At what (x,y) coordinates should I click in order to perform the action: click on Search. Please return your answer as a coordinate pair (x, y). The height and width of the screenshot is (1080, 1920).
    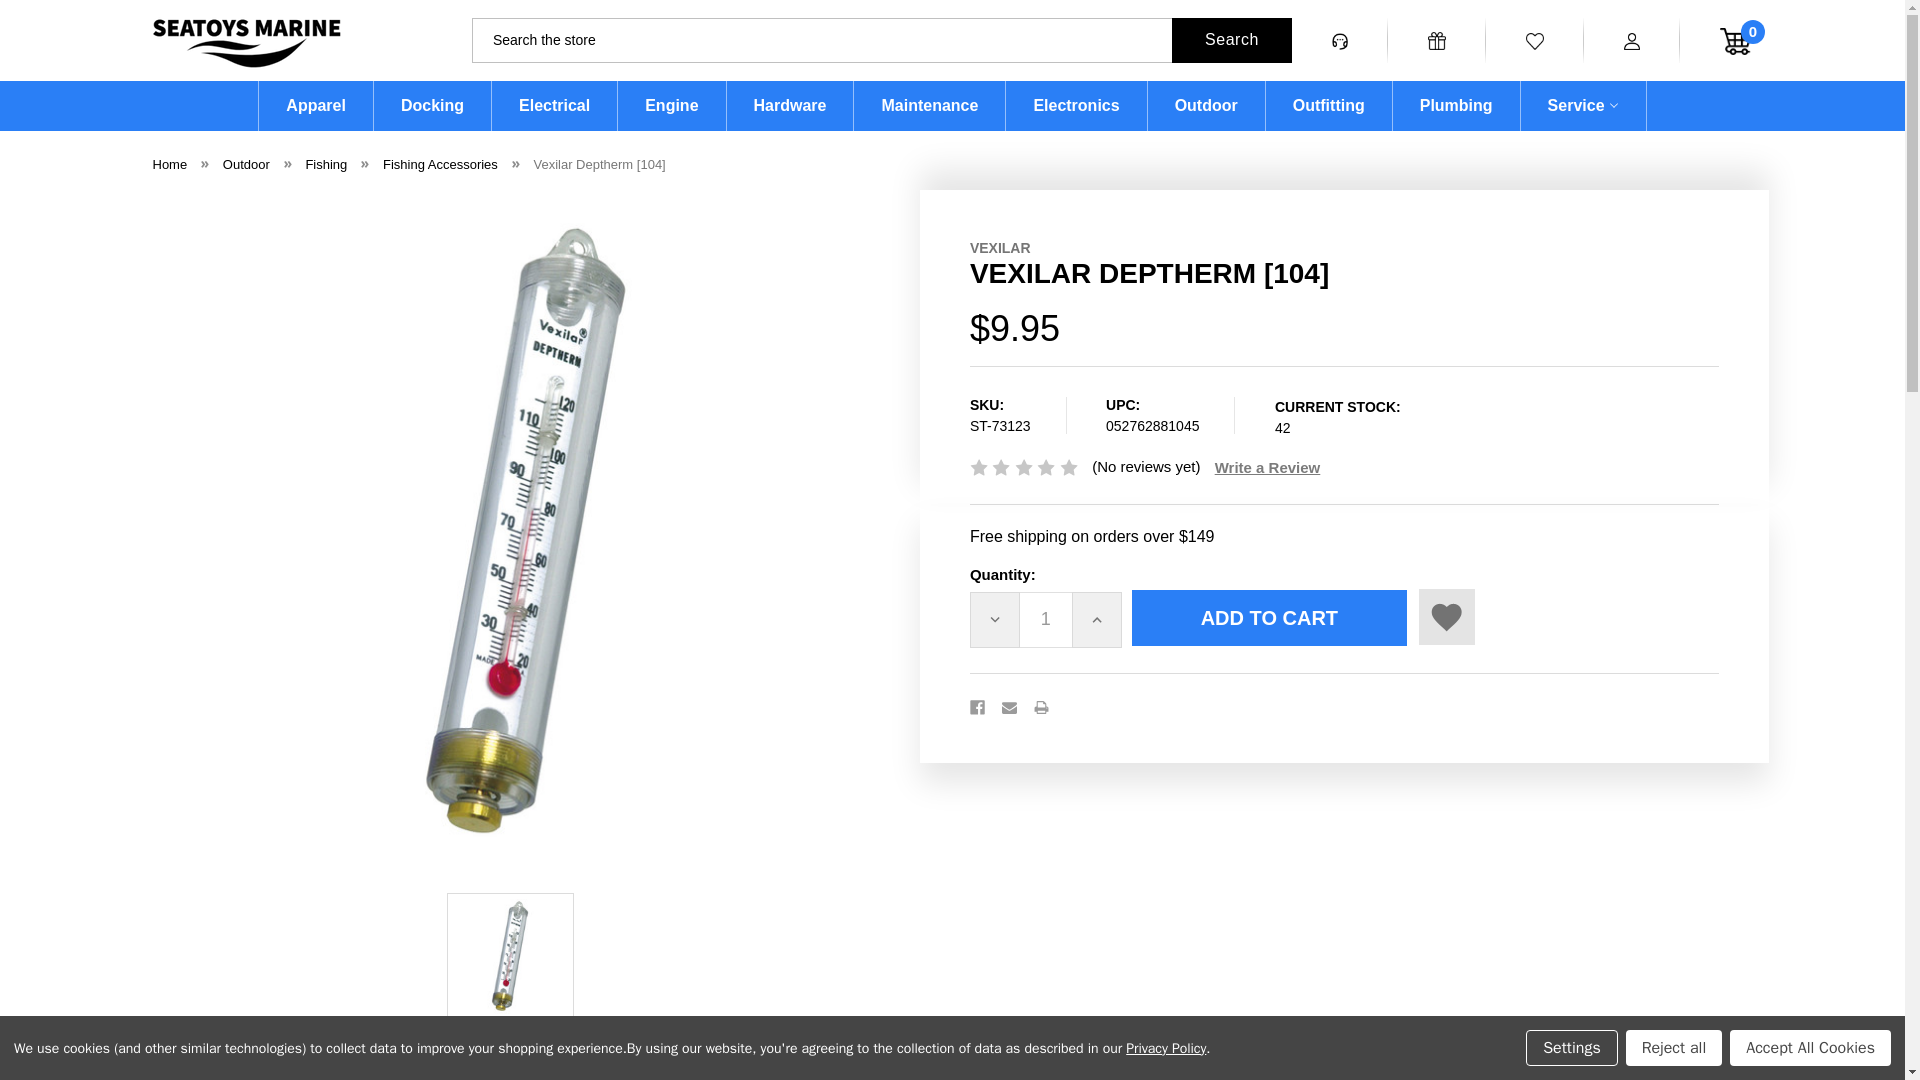
    Looking at the image, I should click on (1232, 40).